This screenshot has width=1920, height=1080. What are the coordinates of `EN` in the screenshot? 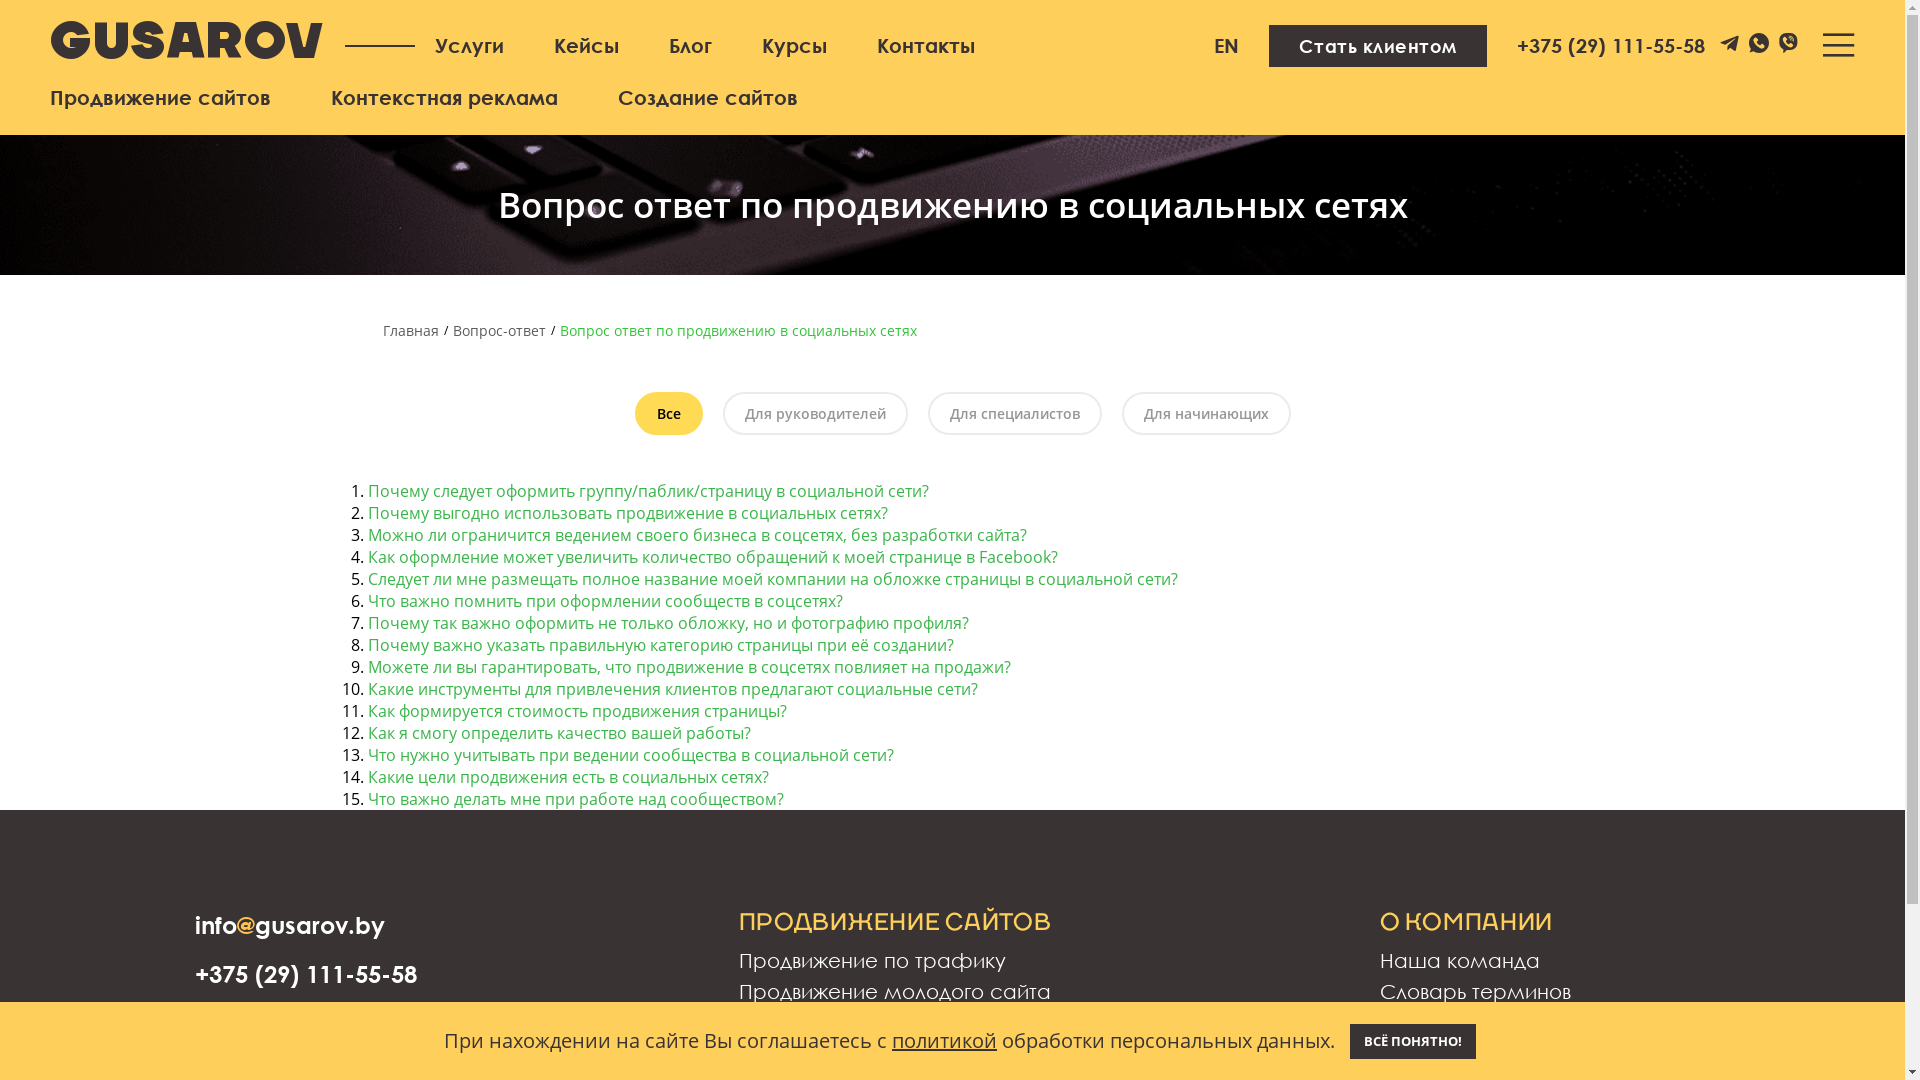 It's located at (1226, 46).